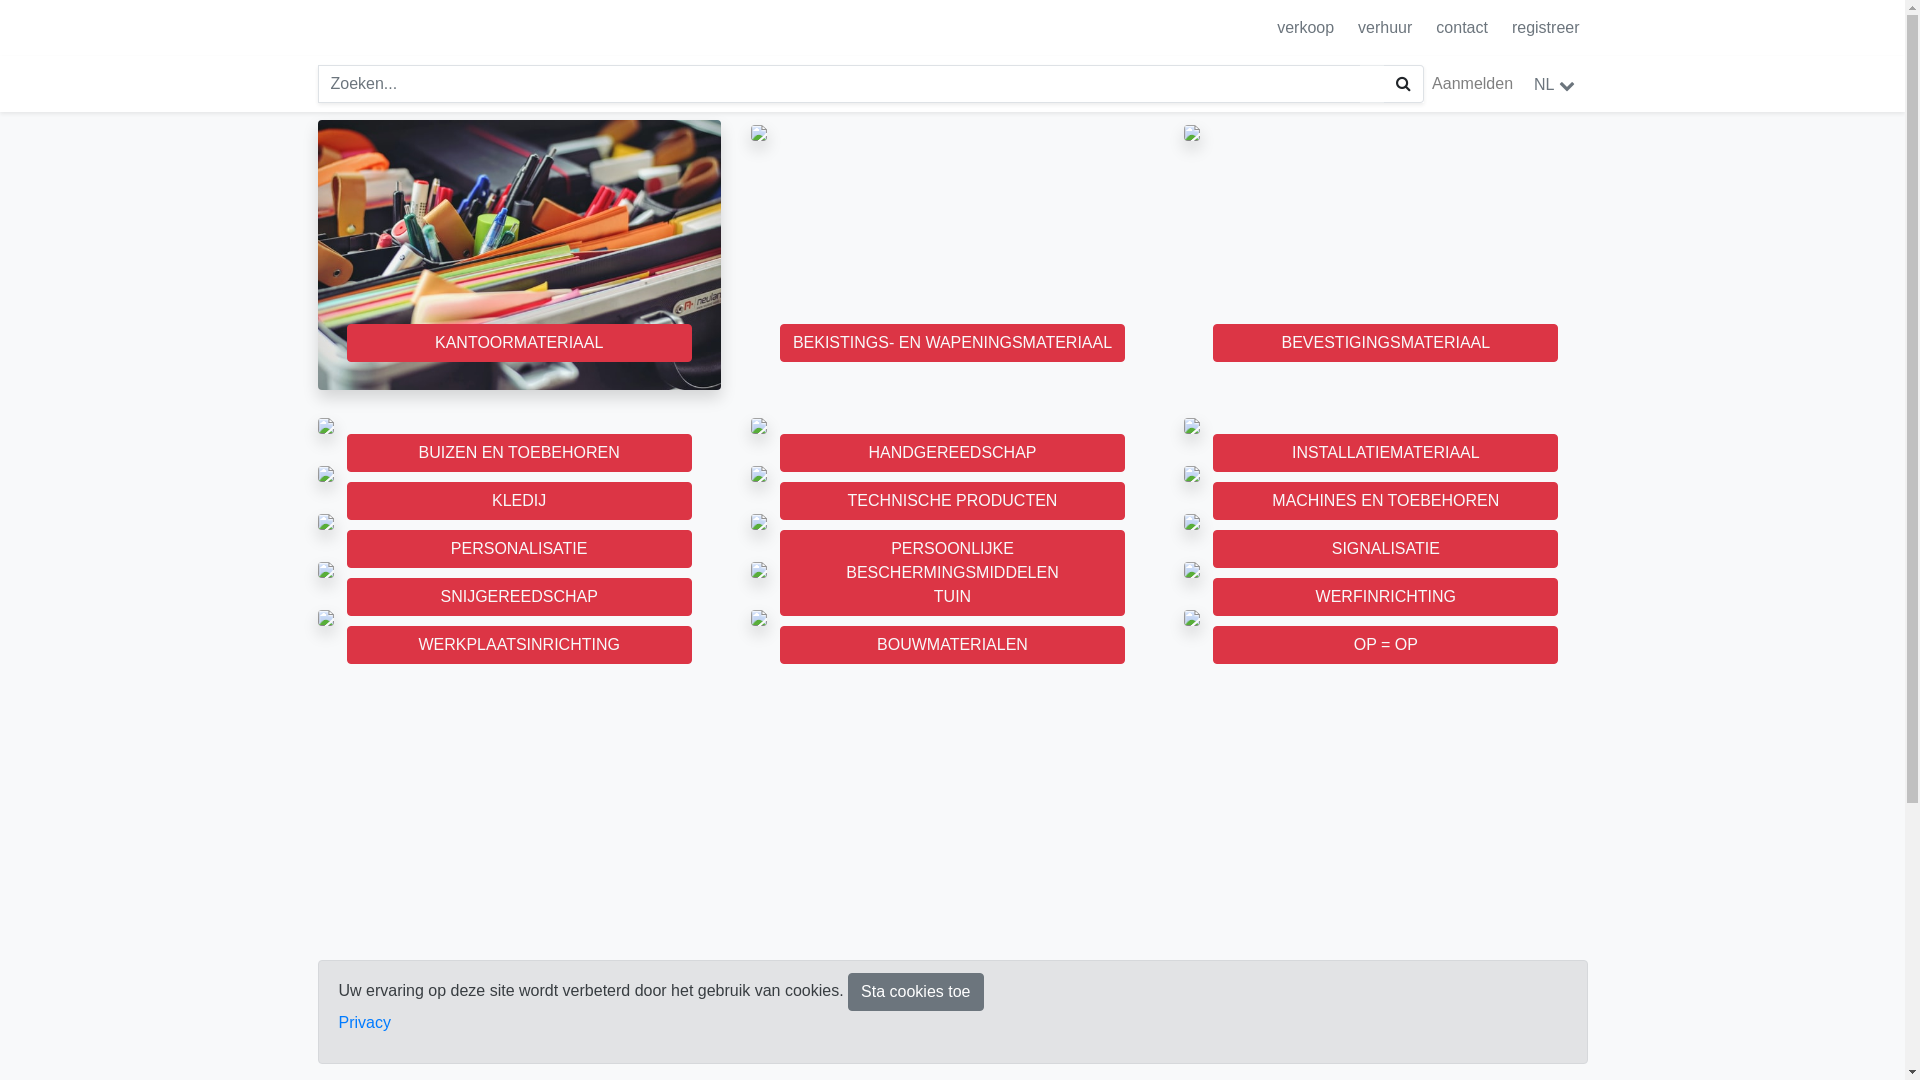 This screenshot has width=1920, height=1080. Describe the element at coordinates (1386, 549) in the screenshot. I see `SIGNALISATIE` at that location.